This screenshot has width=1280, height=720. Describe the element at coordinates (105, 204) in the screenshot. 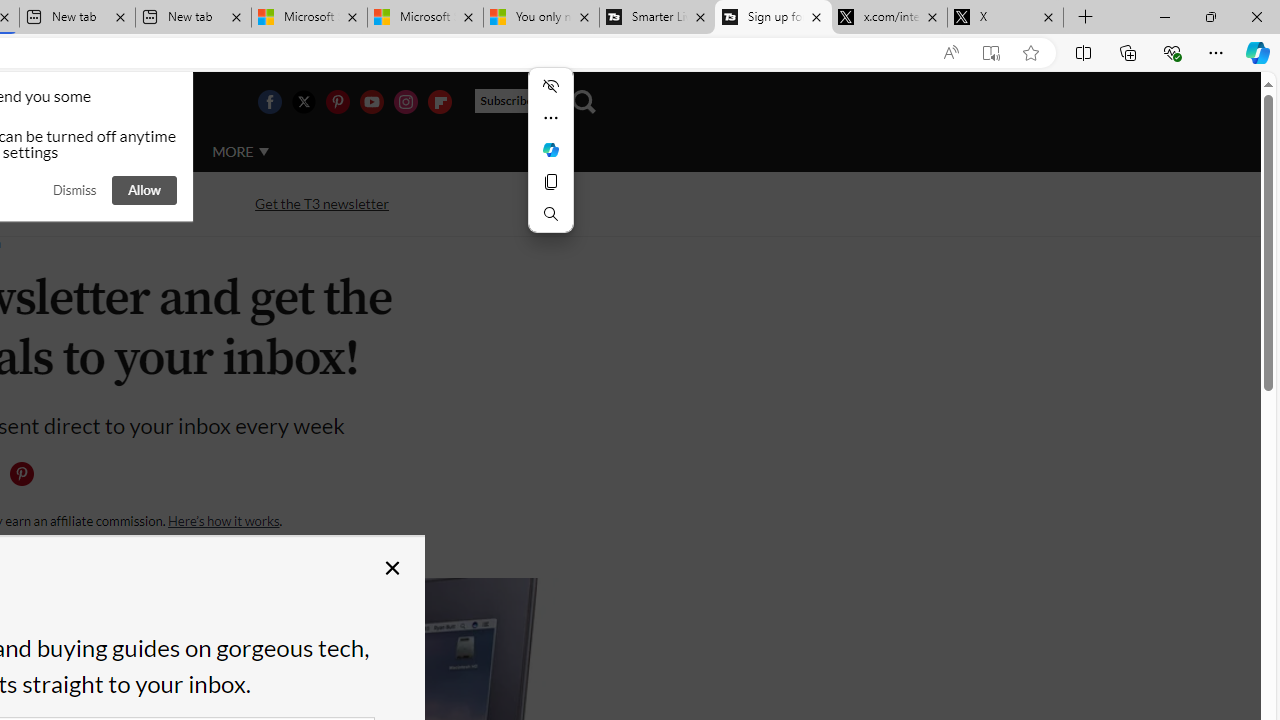

I see `Streaming TV and movies` at that location.